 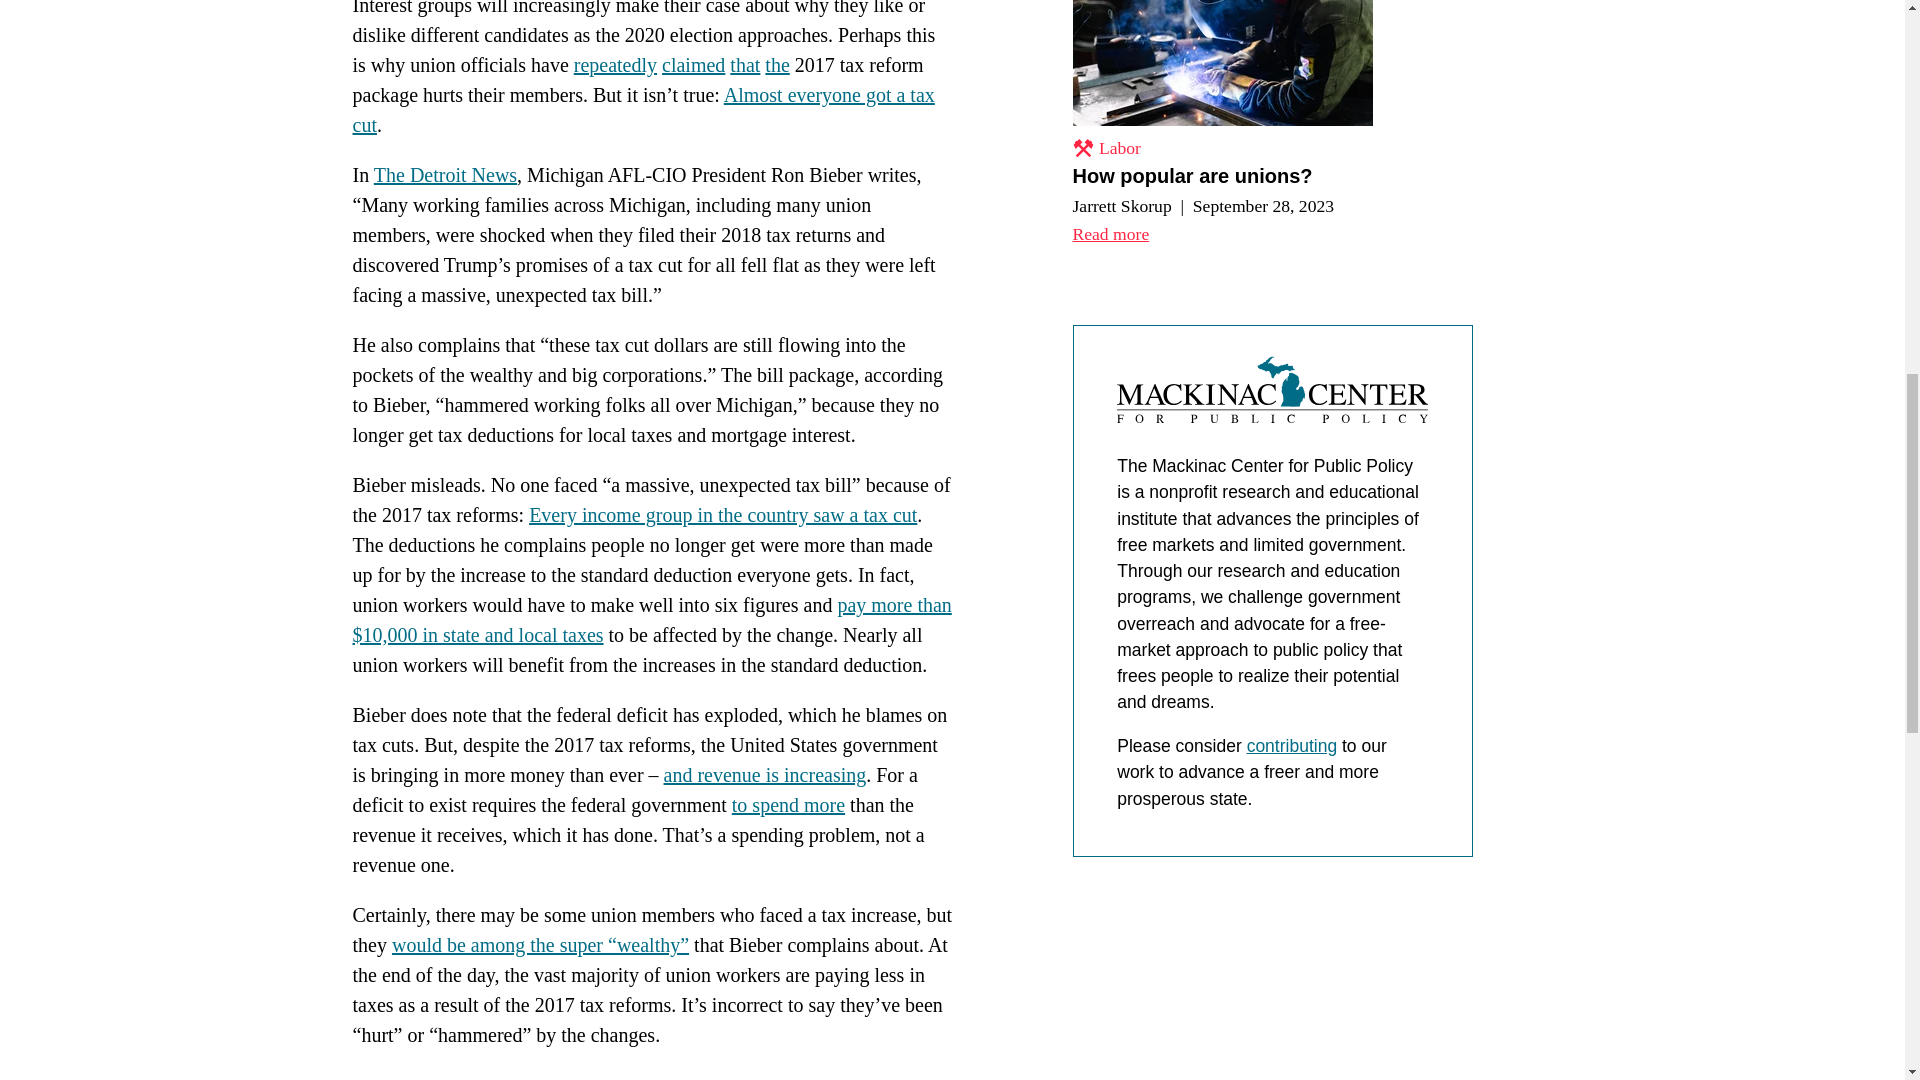 I want to click on Every income group in the country saw a tax cut, so click(x=723, y=514).